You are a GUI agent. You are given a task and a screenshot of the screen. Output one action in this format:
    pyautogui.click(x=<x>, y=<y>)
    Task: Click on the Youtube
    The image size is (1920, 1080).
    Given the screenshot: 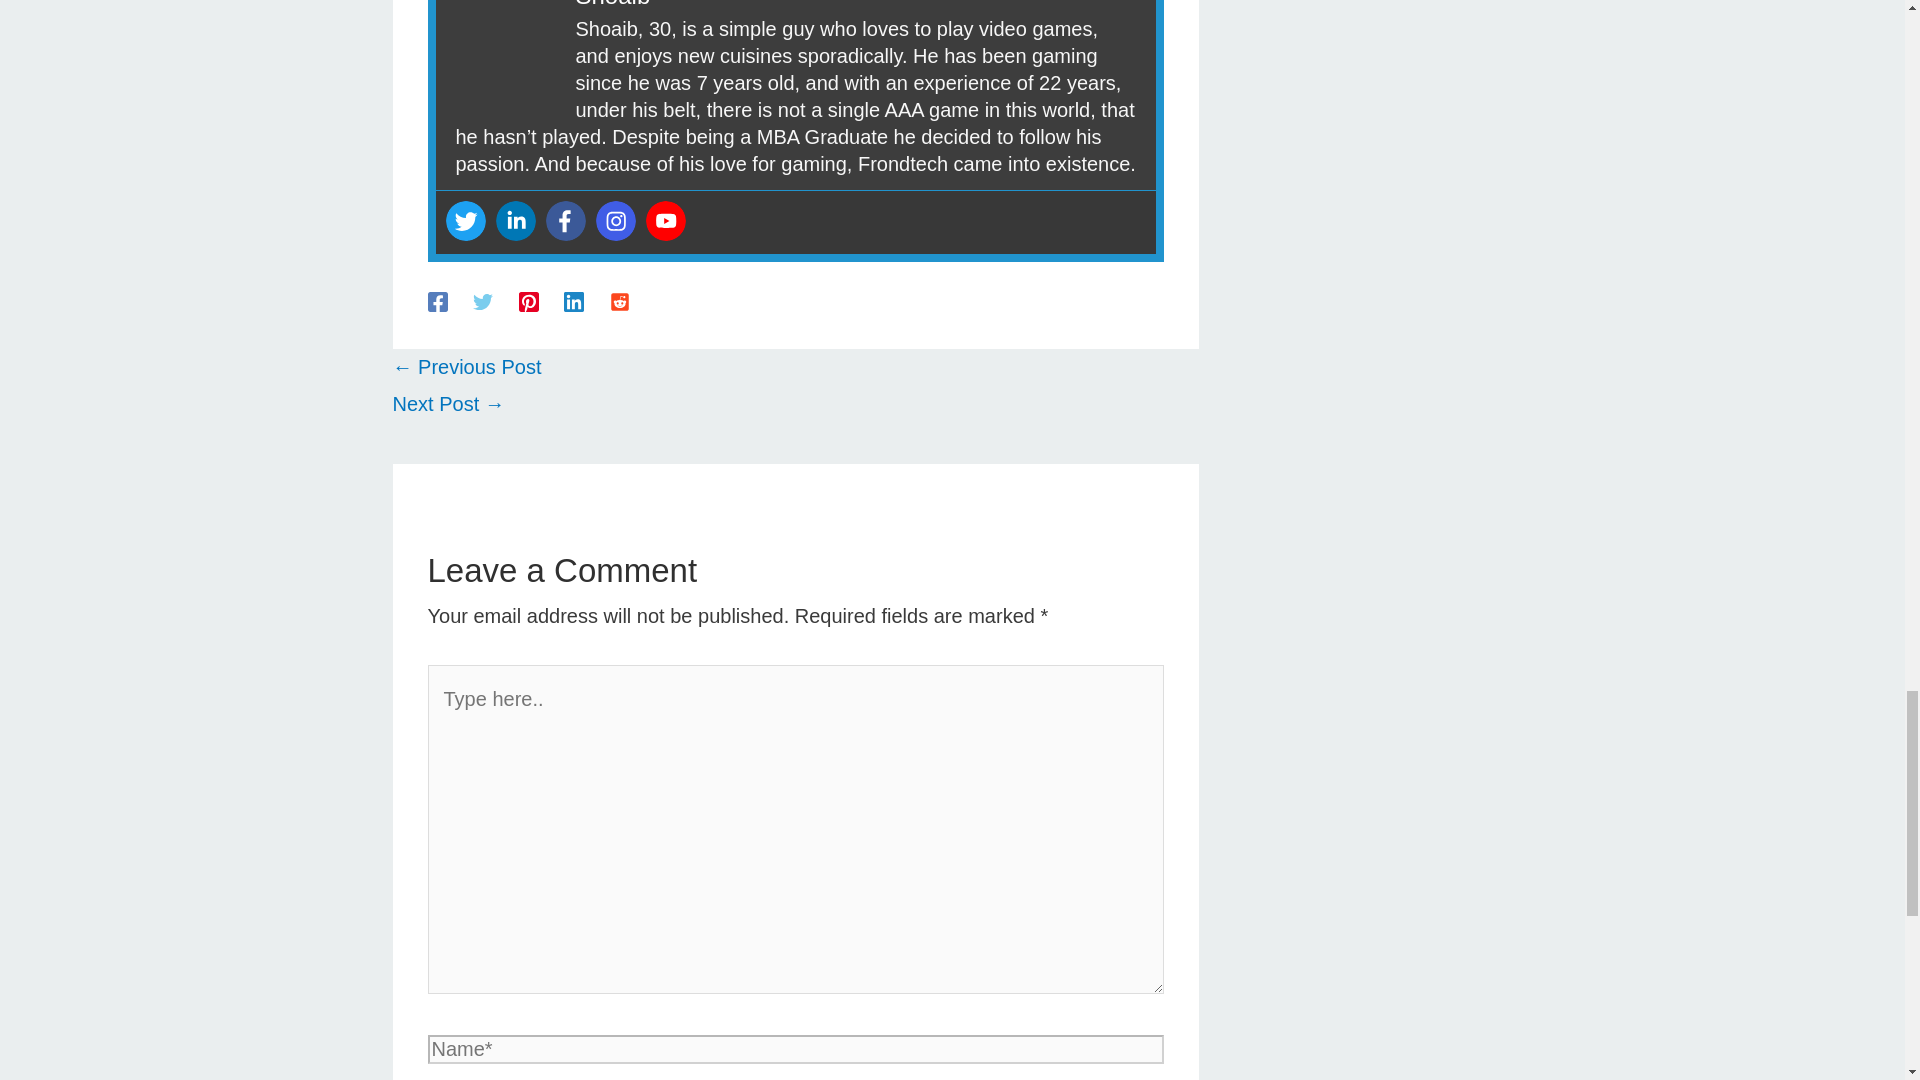 What is the action you would take?
    pyautogui.click(x=665, y=220)
    